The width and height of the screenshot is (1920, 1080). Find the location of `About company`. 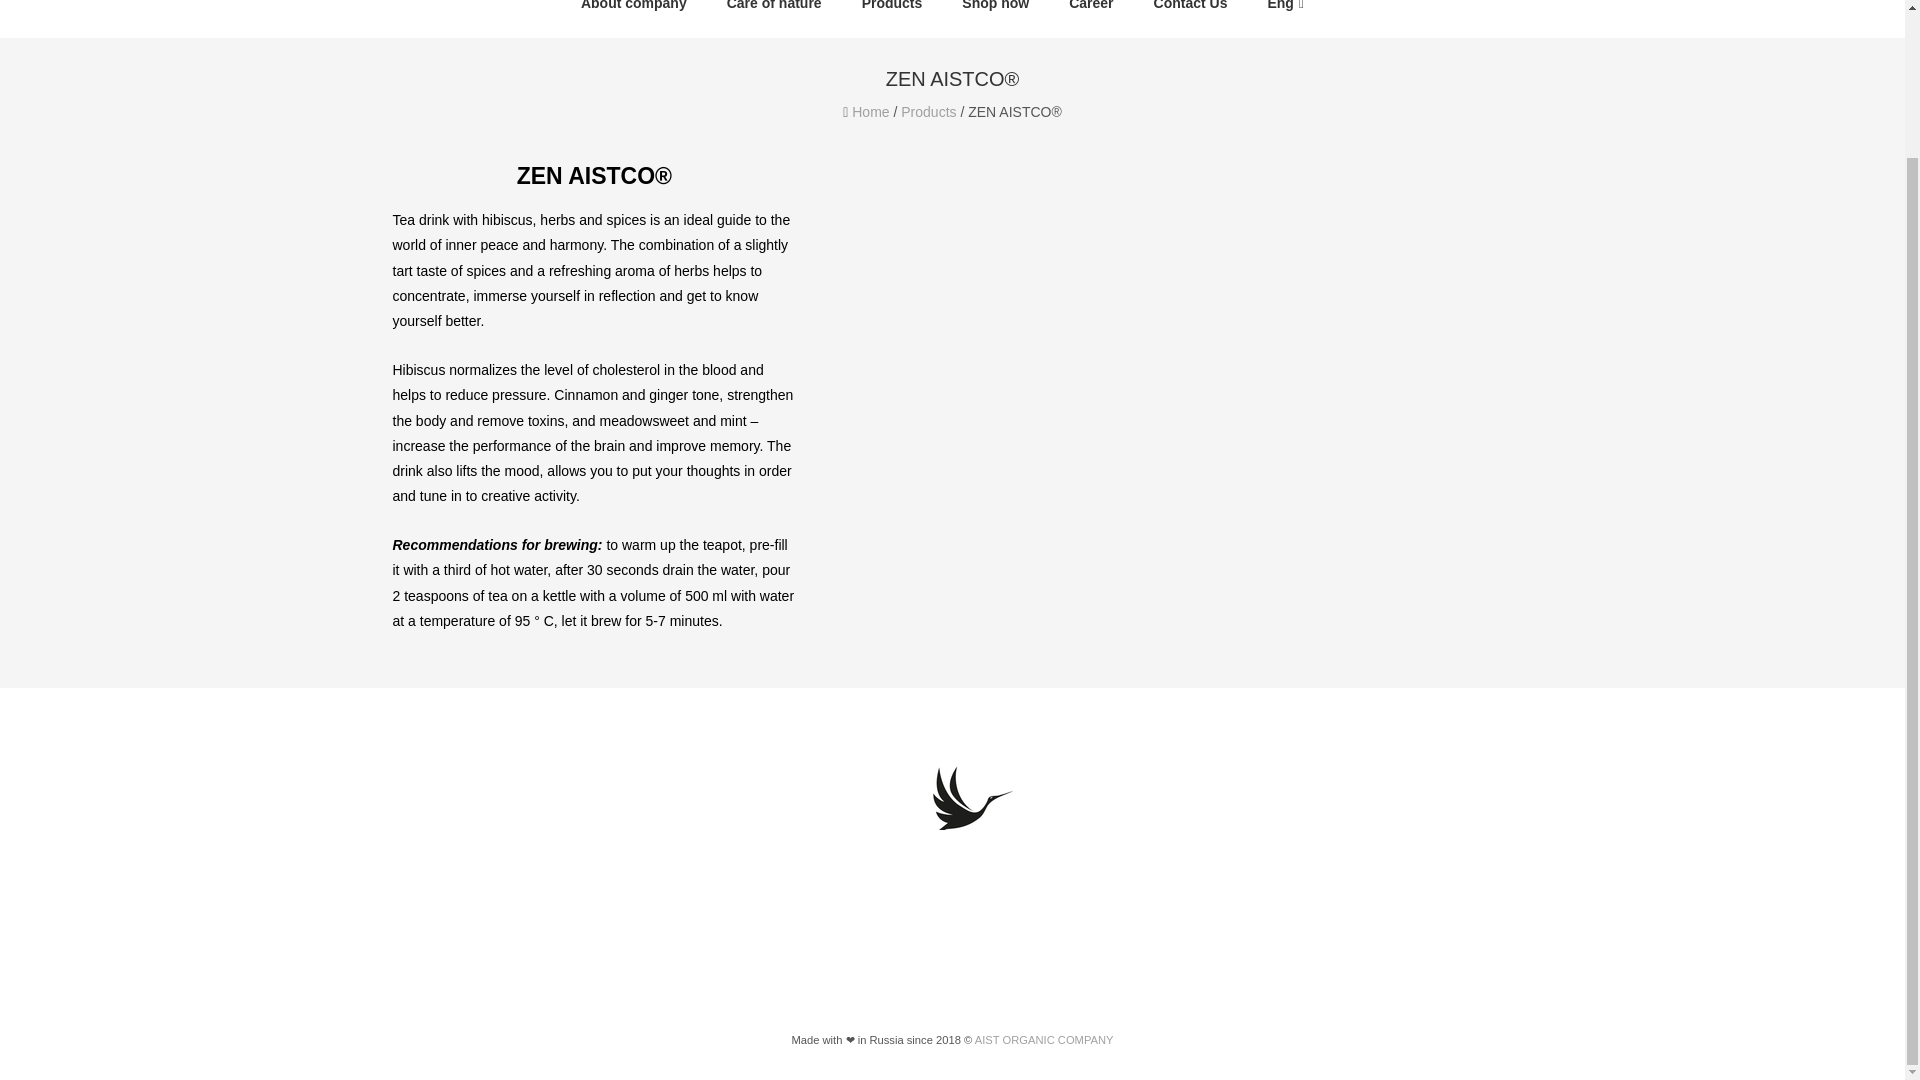

About company is located at coordinates (634, 10).